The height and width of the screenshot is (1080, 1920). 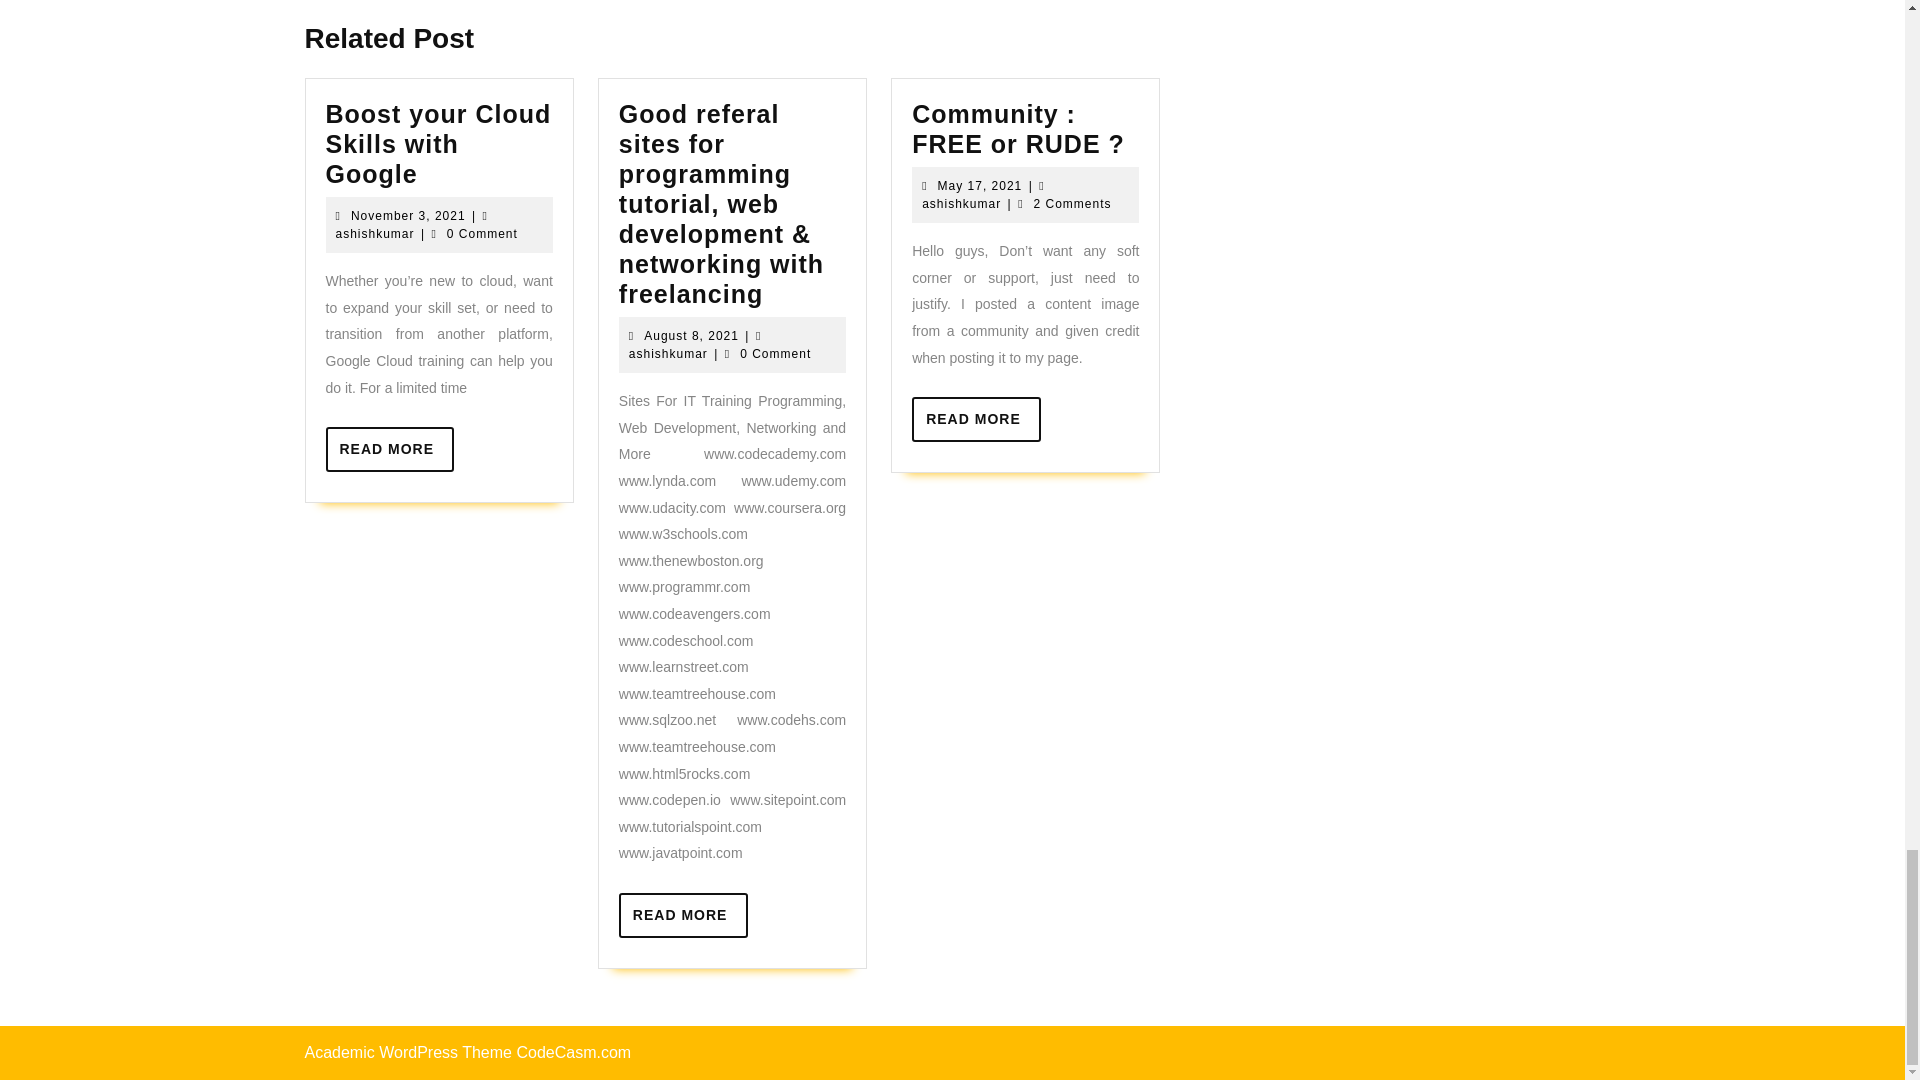 What do you see at coordinates (945, 8) in the screenshot?
I see `Boost your Cloud Skills with Google` at bounding box center [945, 8].